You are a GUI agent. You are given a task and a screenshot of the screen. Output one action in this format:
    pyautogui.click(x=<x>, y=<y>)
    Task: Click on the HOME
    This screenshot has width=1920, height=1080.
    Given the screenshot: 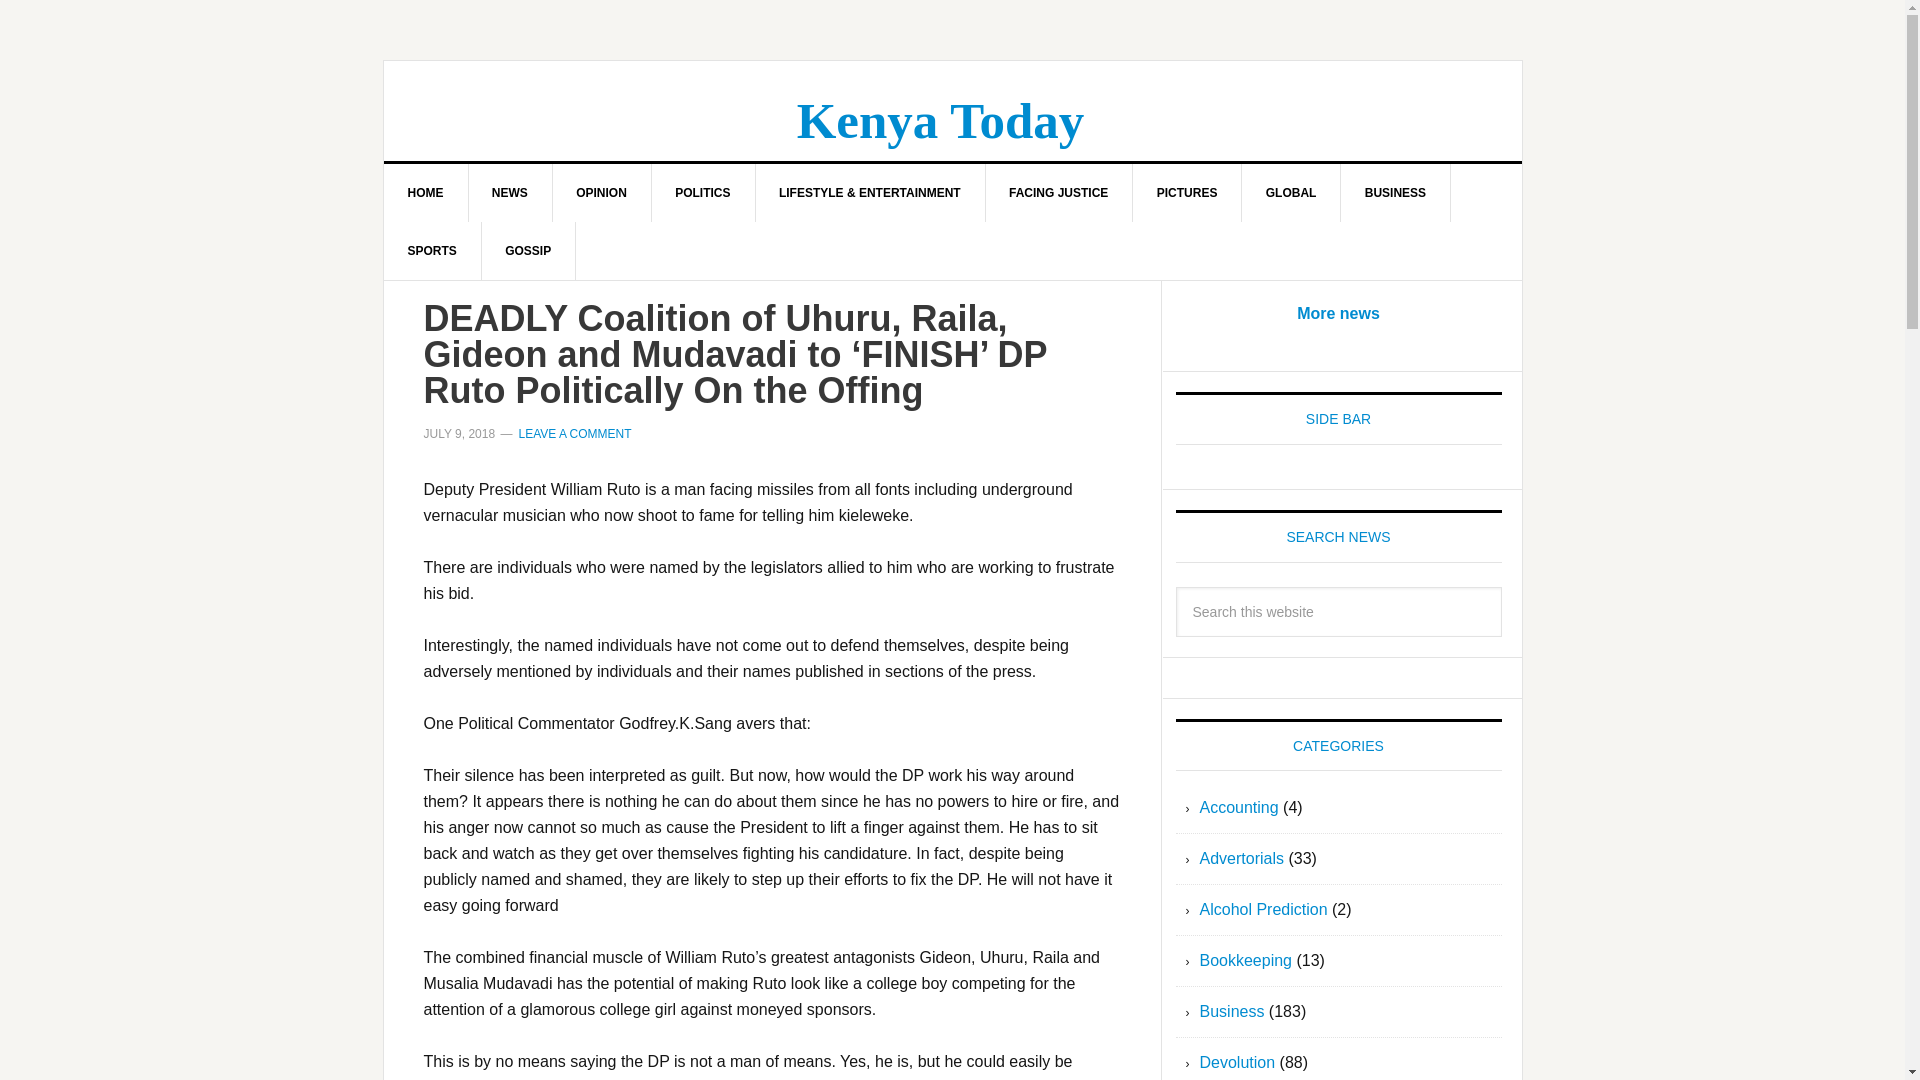 What is the action you would take?
    pyautogui.click(x=426, y=193)
    